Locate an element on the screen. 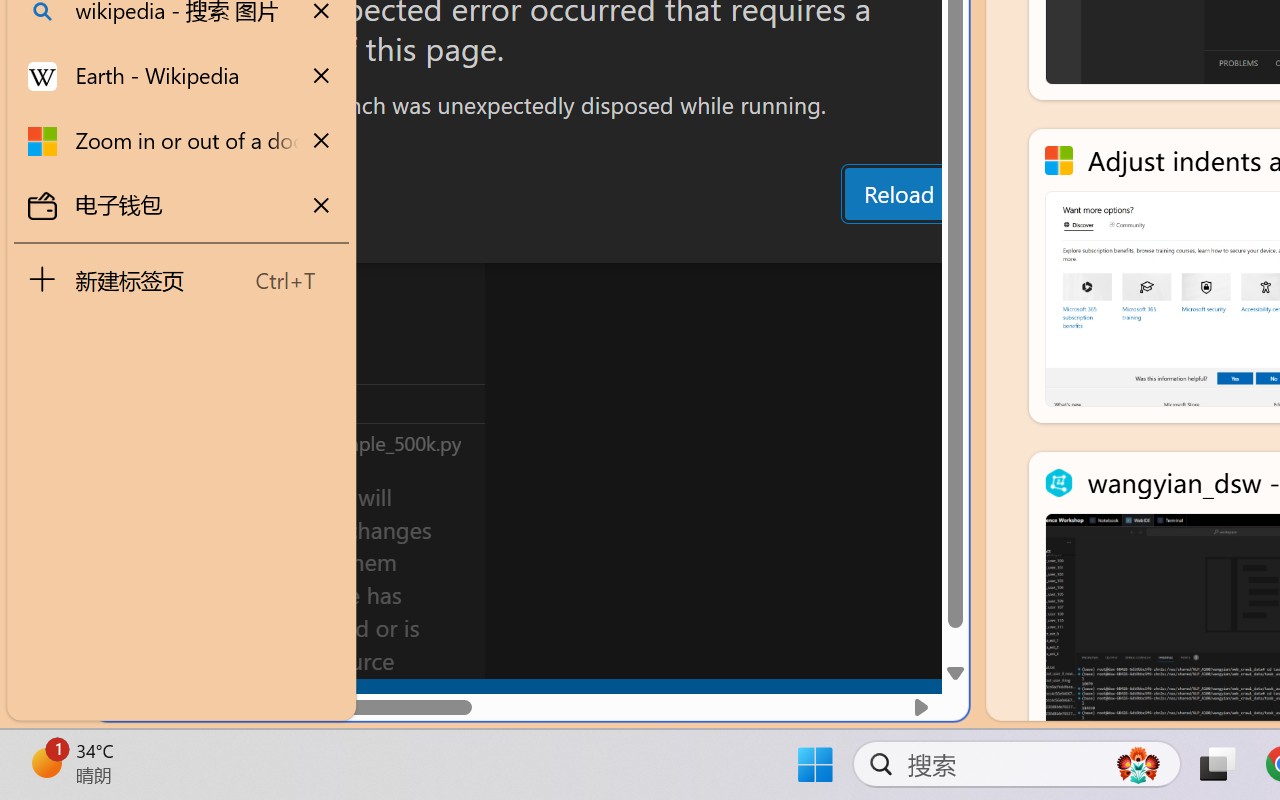 This screenshot has height=800, width=1280. Problems (Ctrl+Shift+M) is located at coordinates (568, 243).